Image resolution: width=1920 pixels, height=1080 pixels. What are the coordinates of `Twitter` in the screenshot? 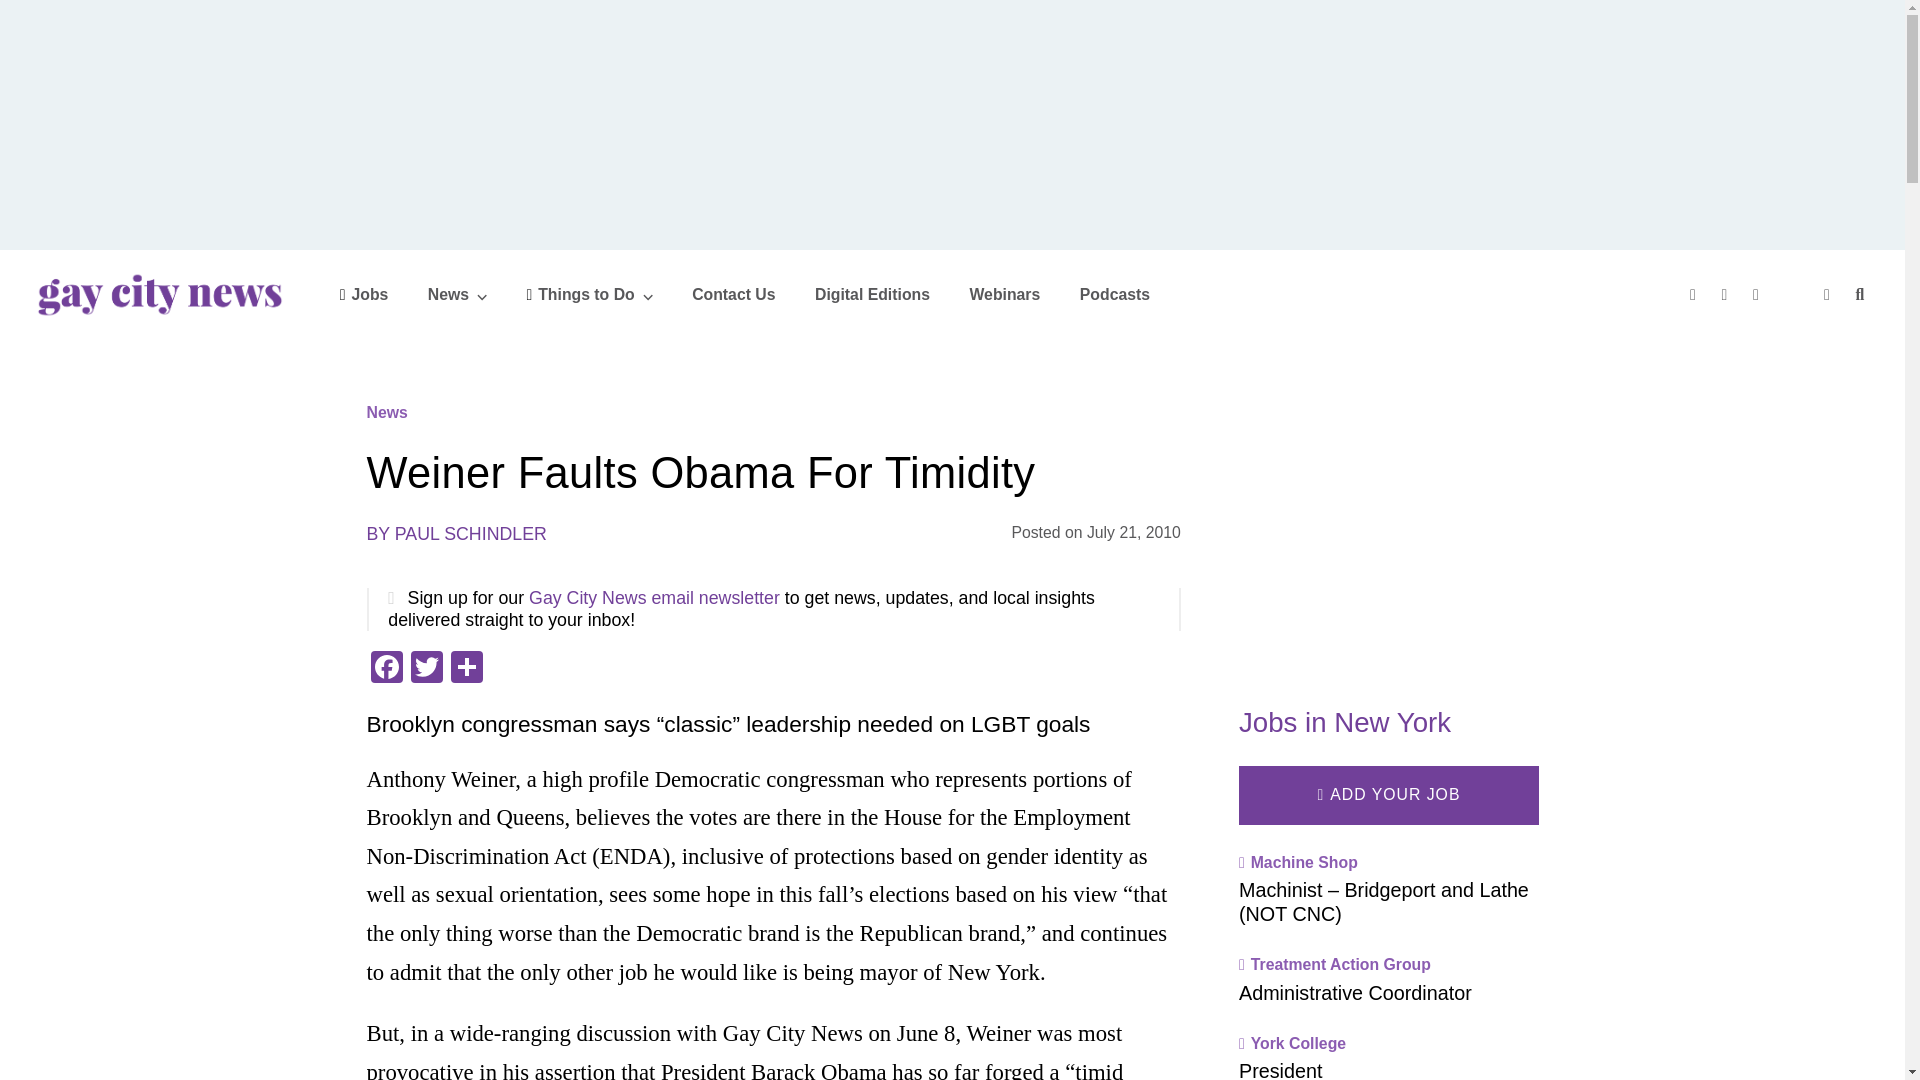 It's located at (425, 669).